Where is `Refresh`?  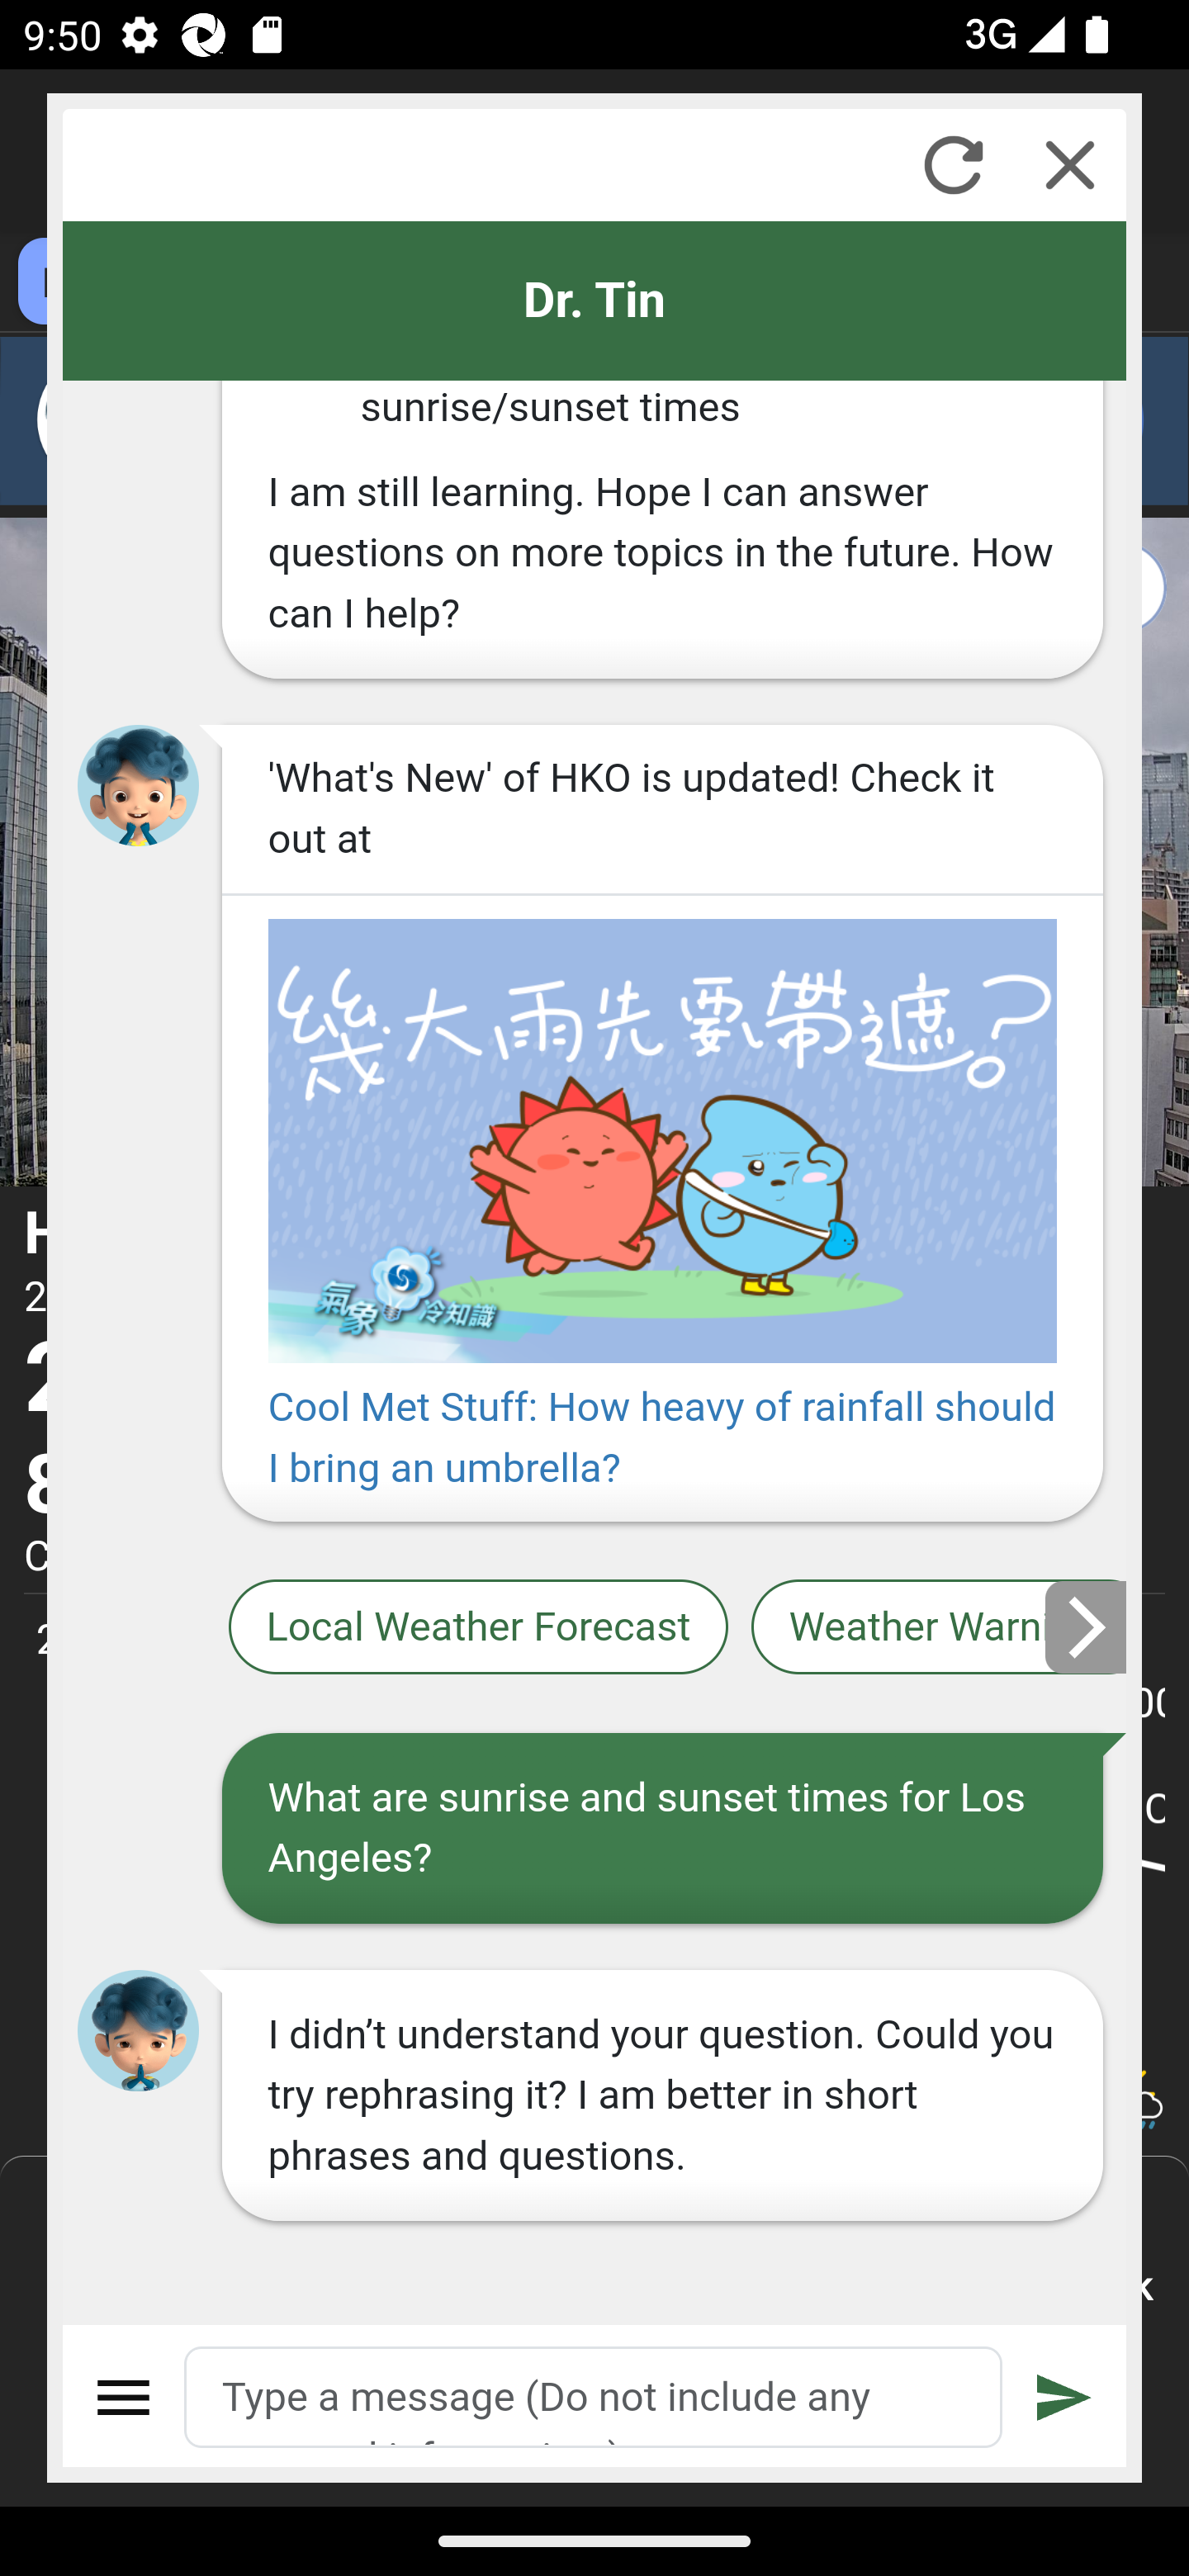
Refresh is located at coordinates (953, 164).